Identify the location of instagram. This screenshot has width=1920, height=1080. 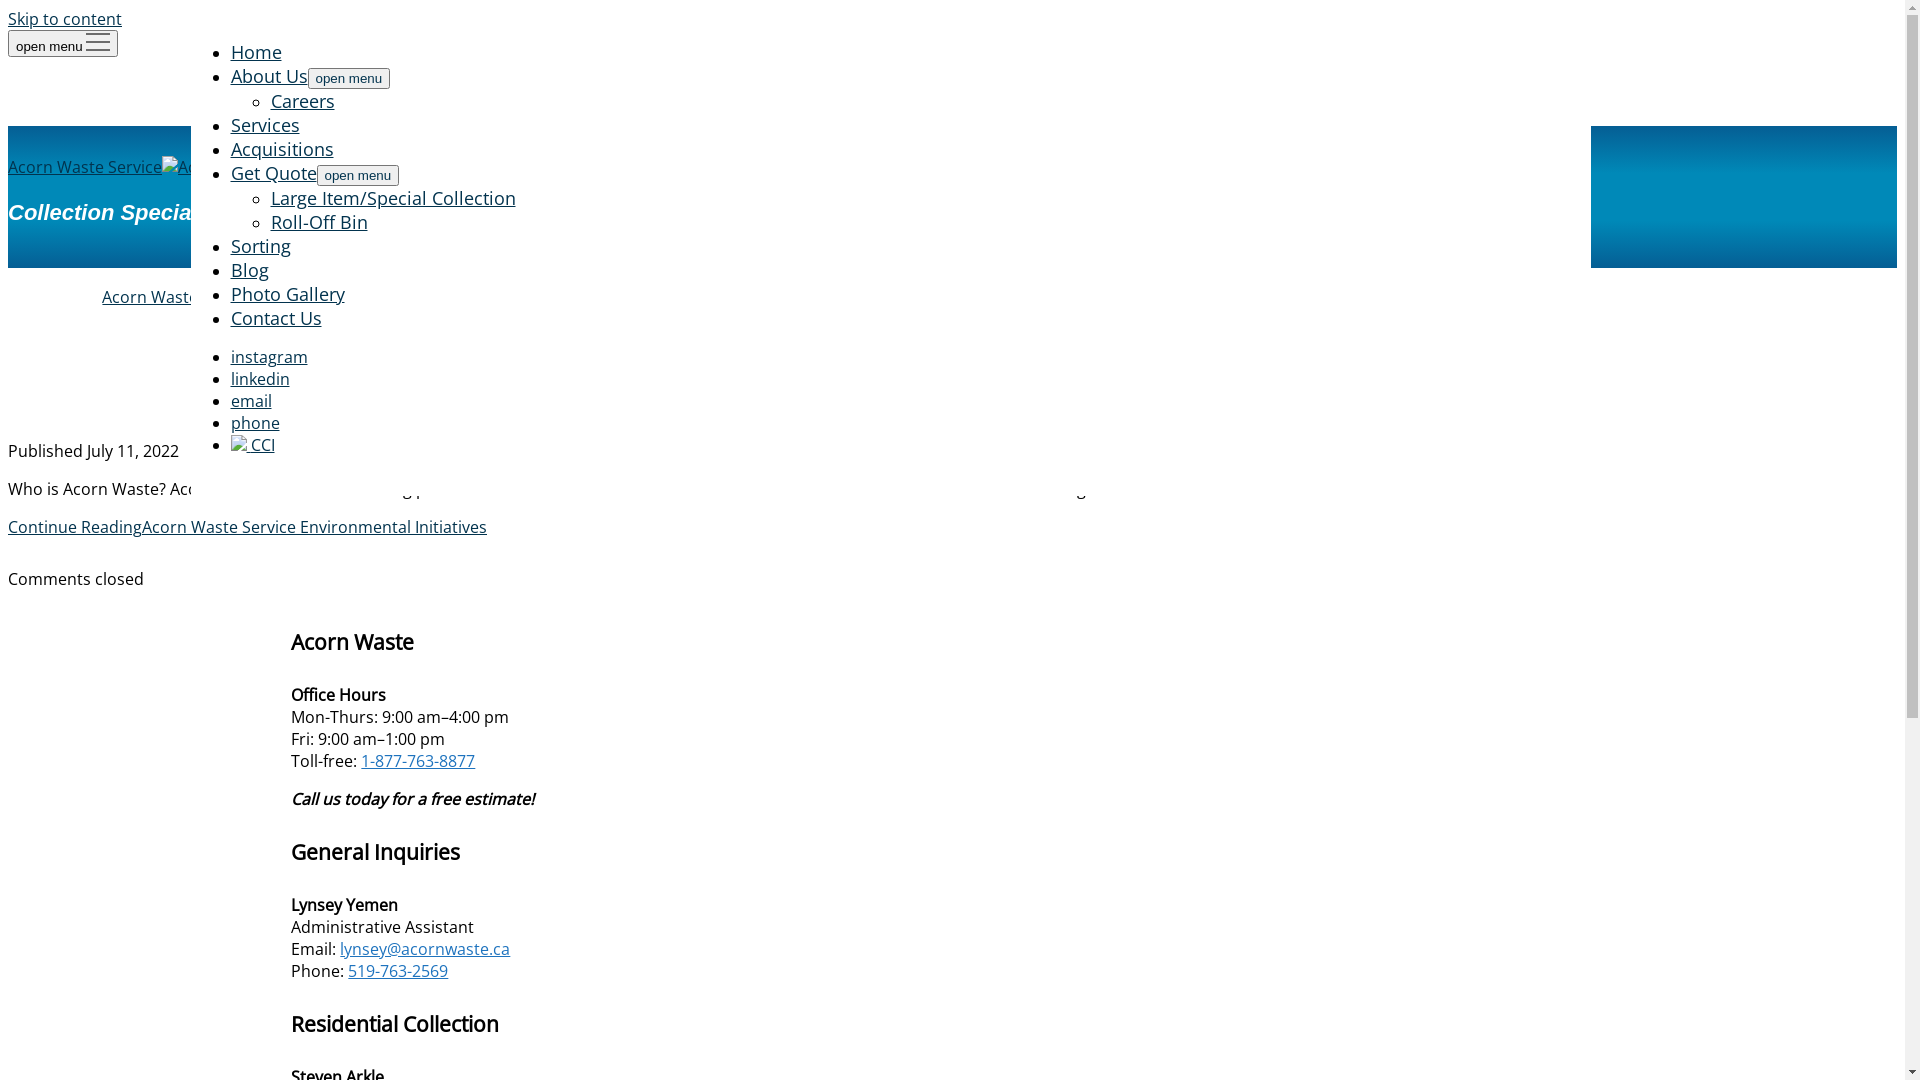
(268, 357).